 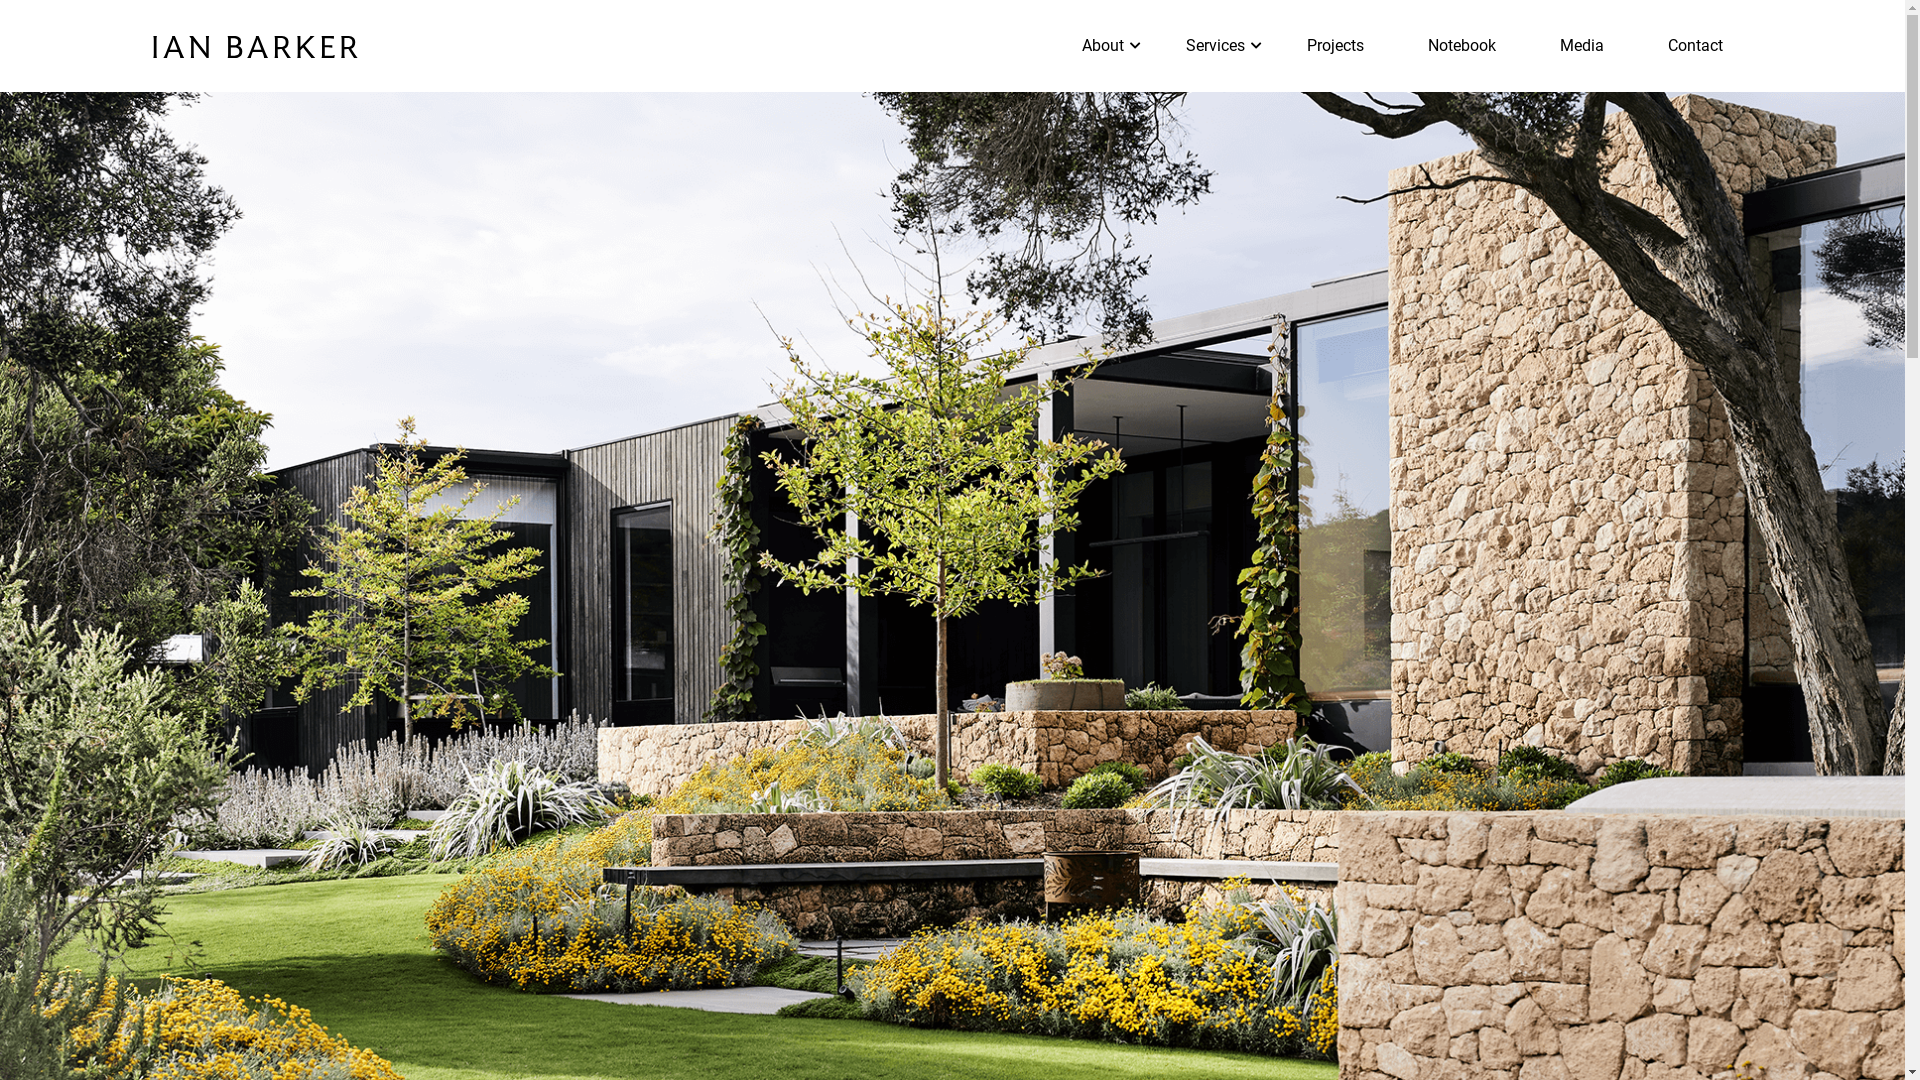 I want to click on Media, so click(x=1582, y=46).